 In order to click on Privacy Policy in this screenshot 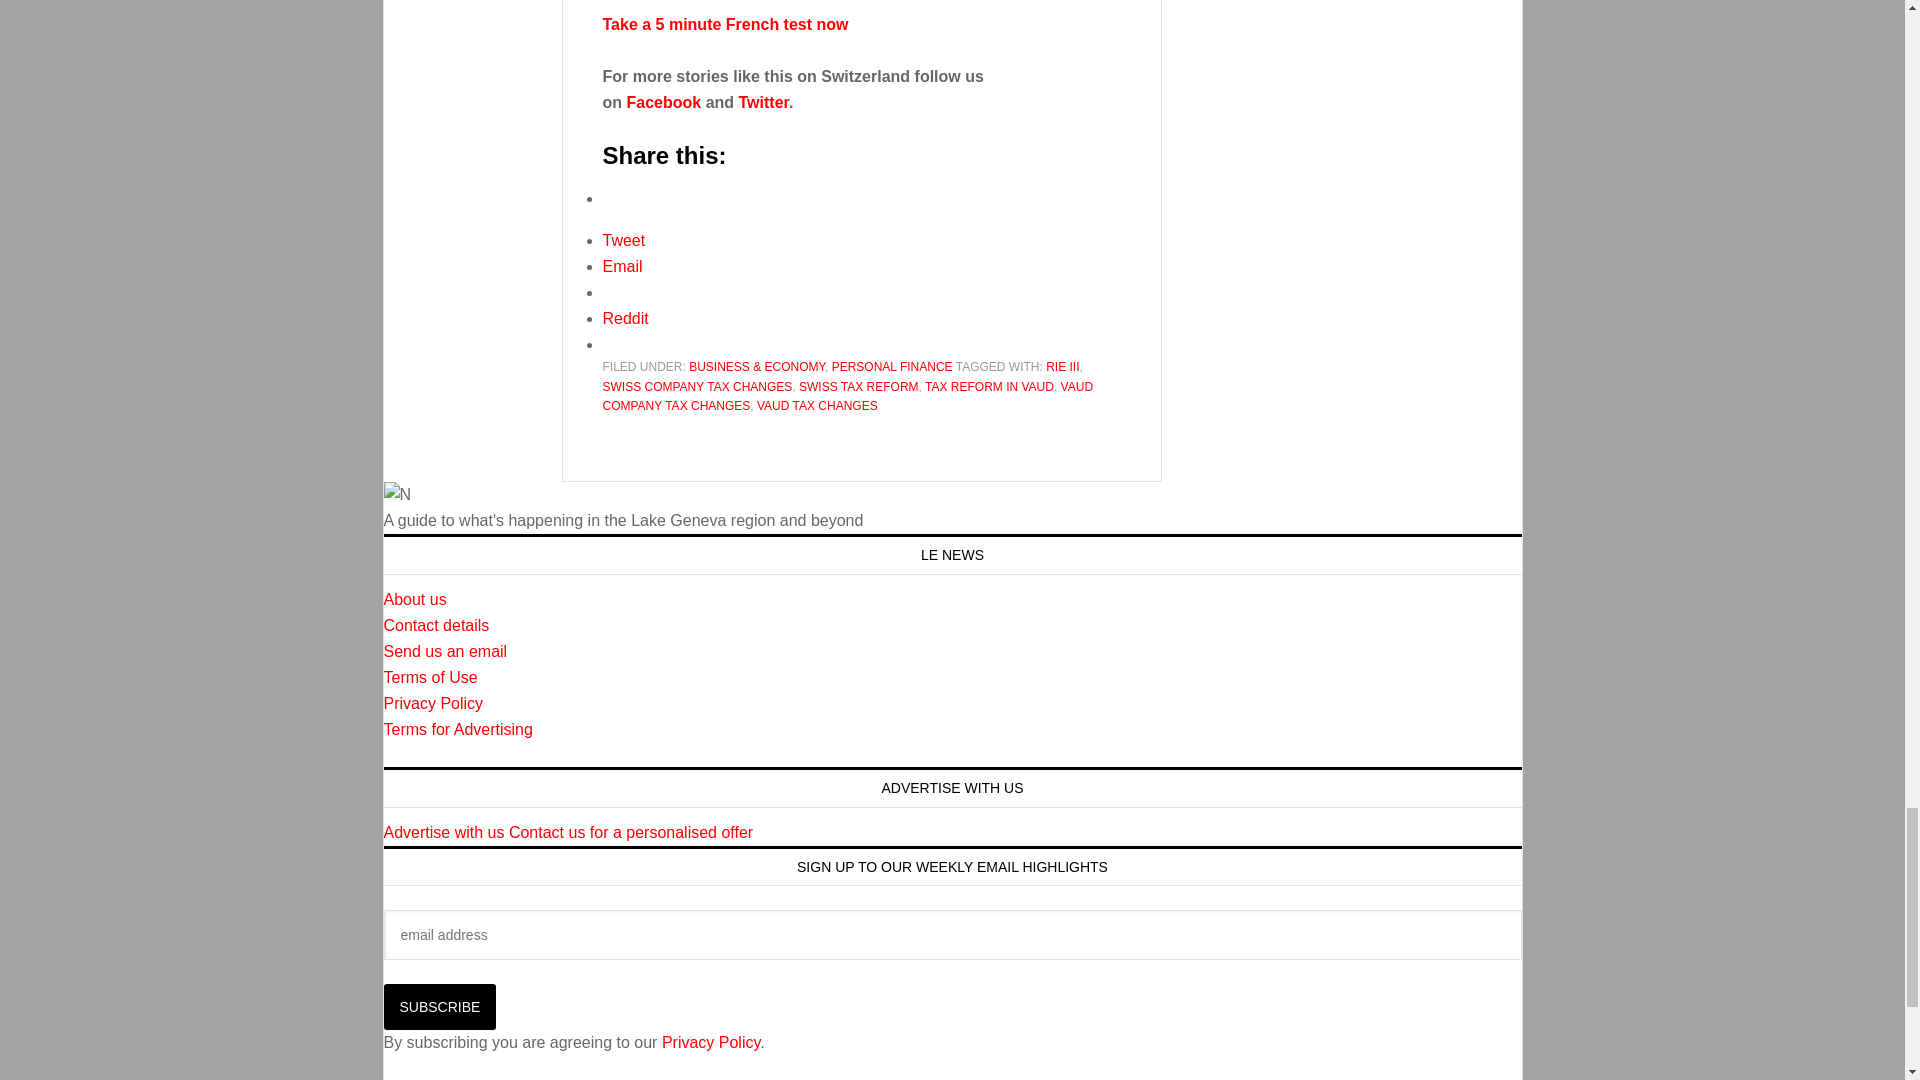, I will do `click(434, 703)`.